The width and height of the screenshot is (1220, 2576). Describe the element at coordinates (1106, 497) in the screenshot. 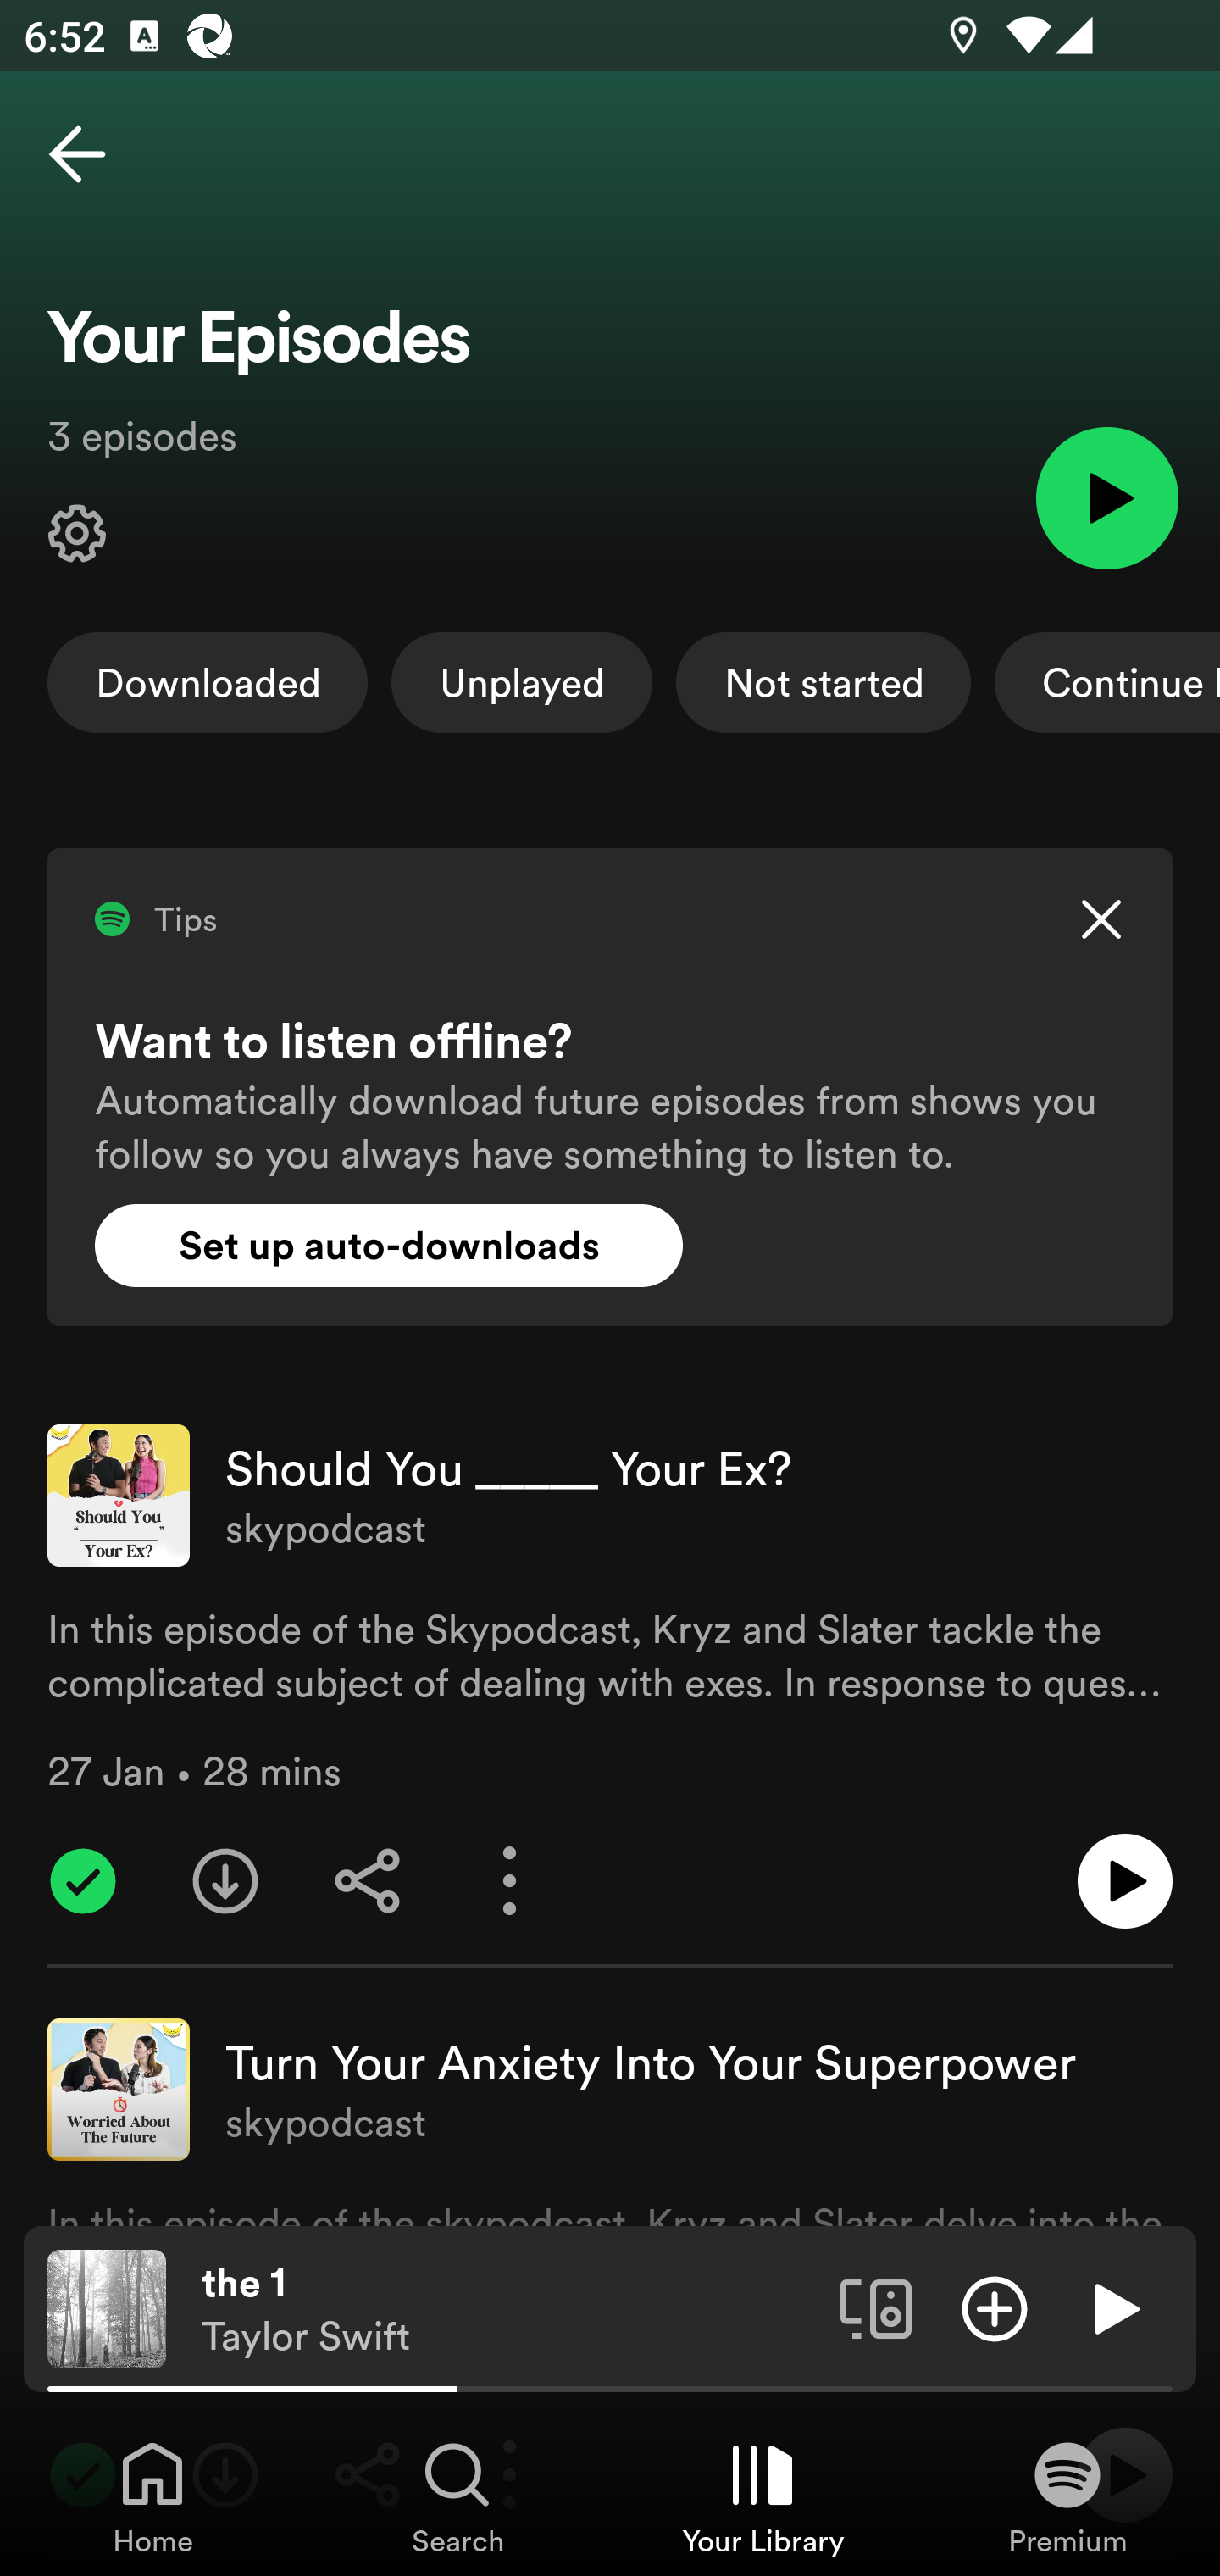

I see `Play` at that location.